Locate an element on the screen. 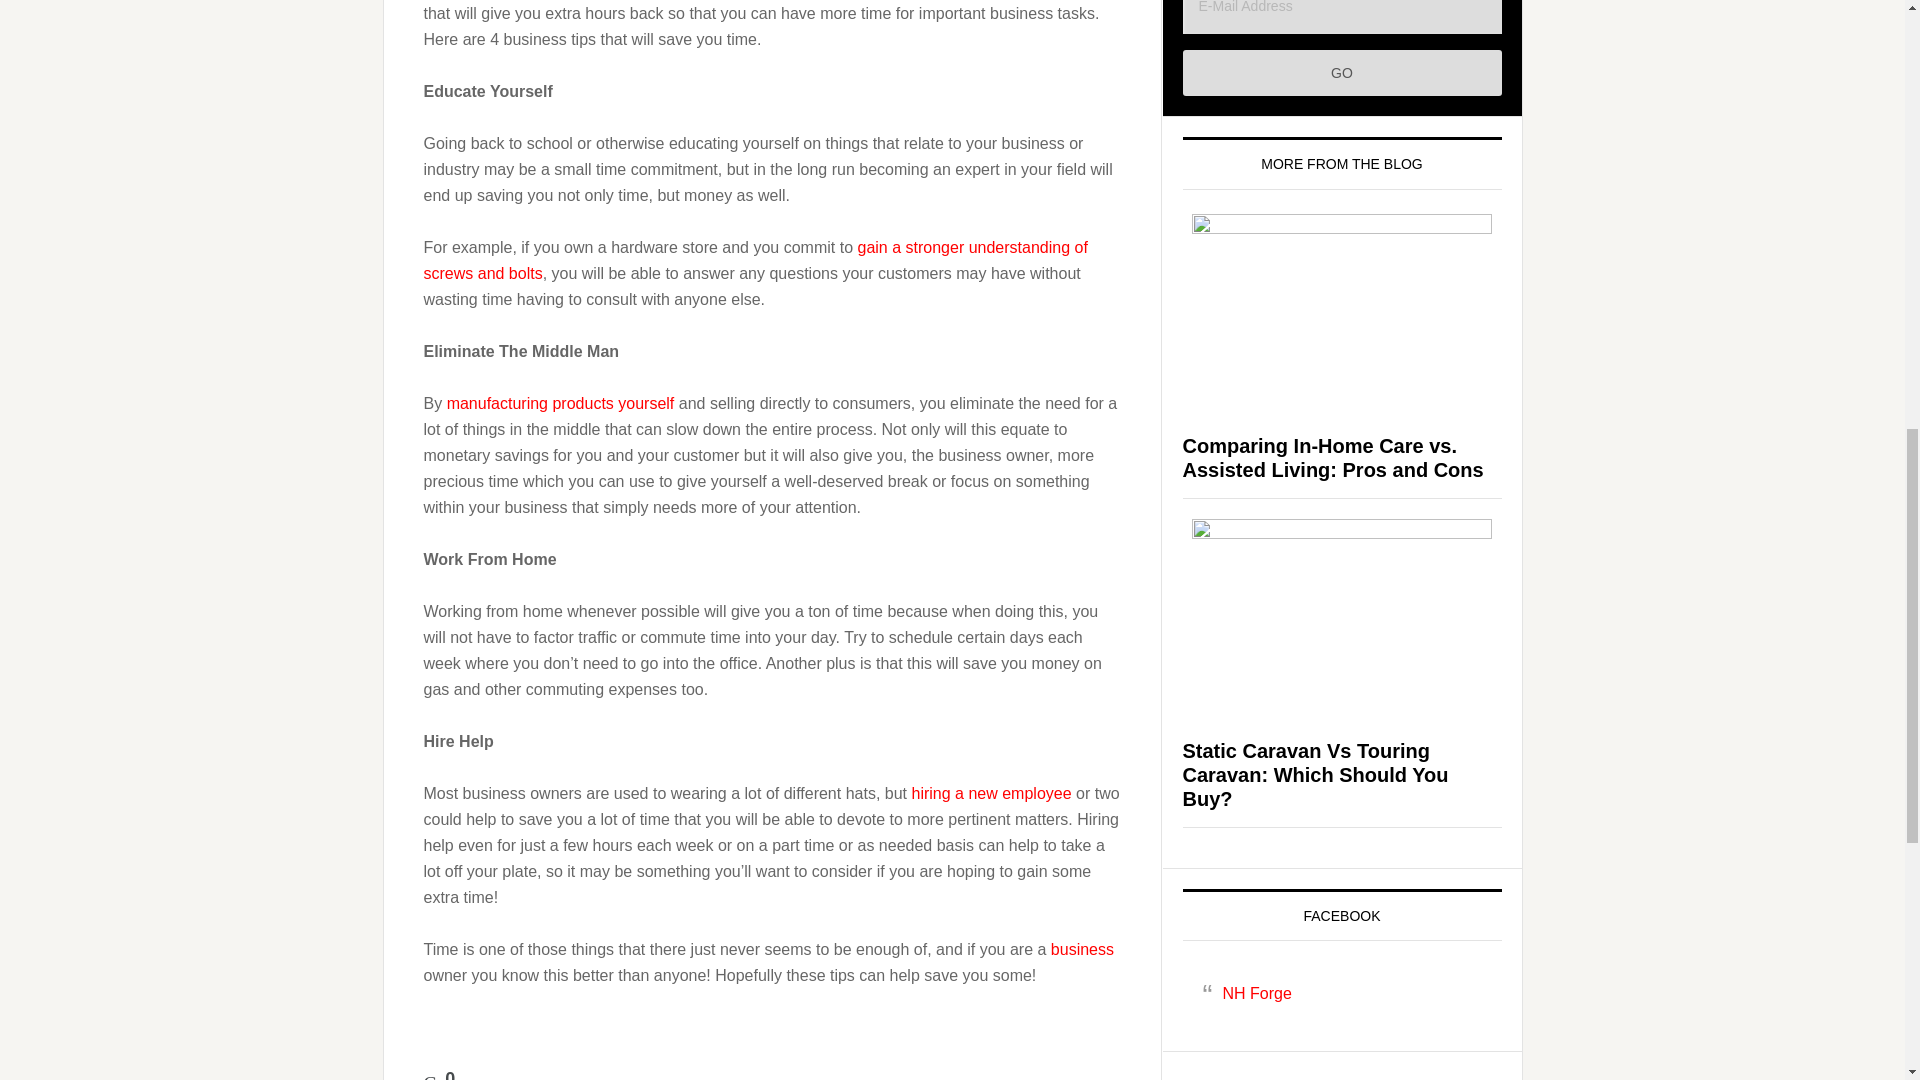  Static Caravan Vs Touring Caravan: Which Should You Buy? is located at coordinates (1314, 774).